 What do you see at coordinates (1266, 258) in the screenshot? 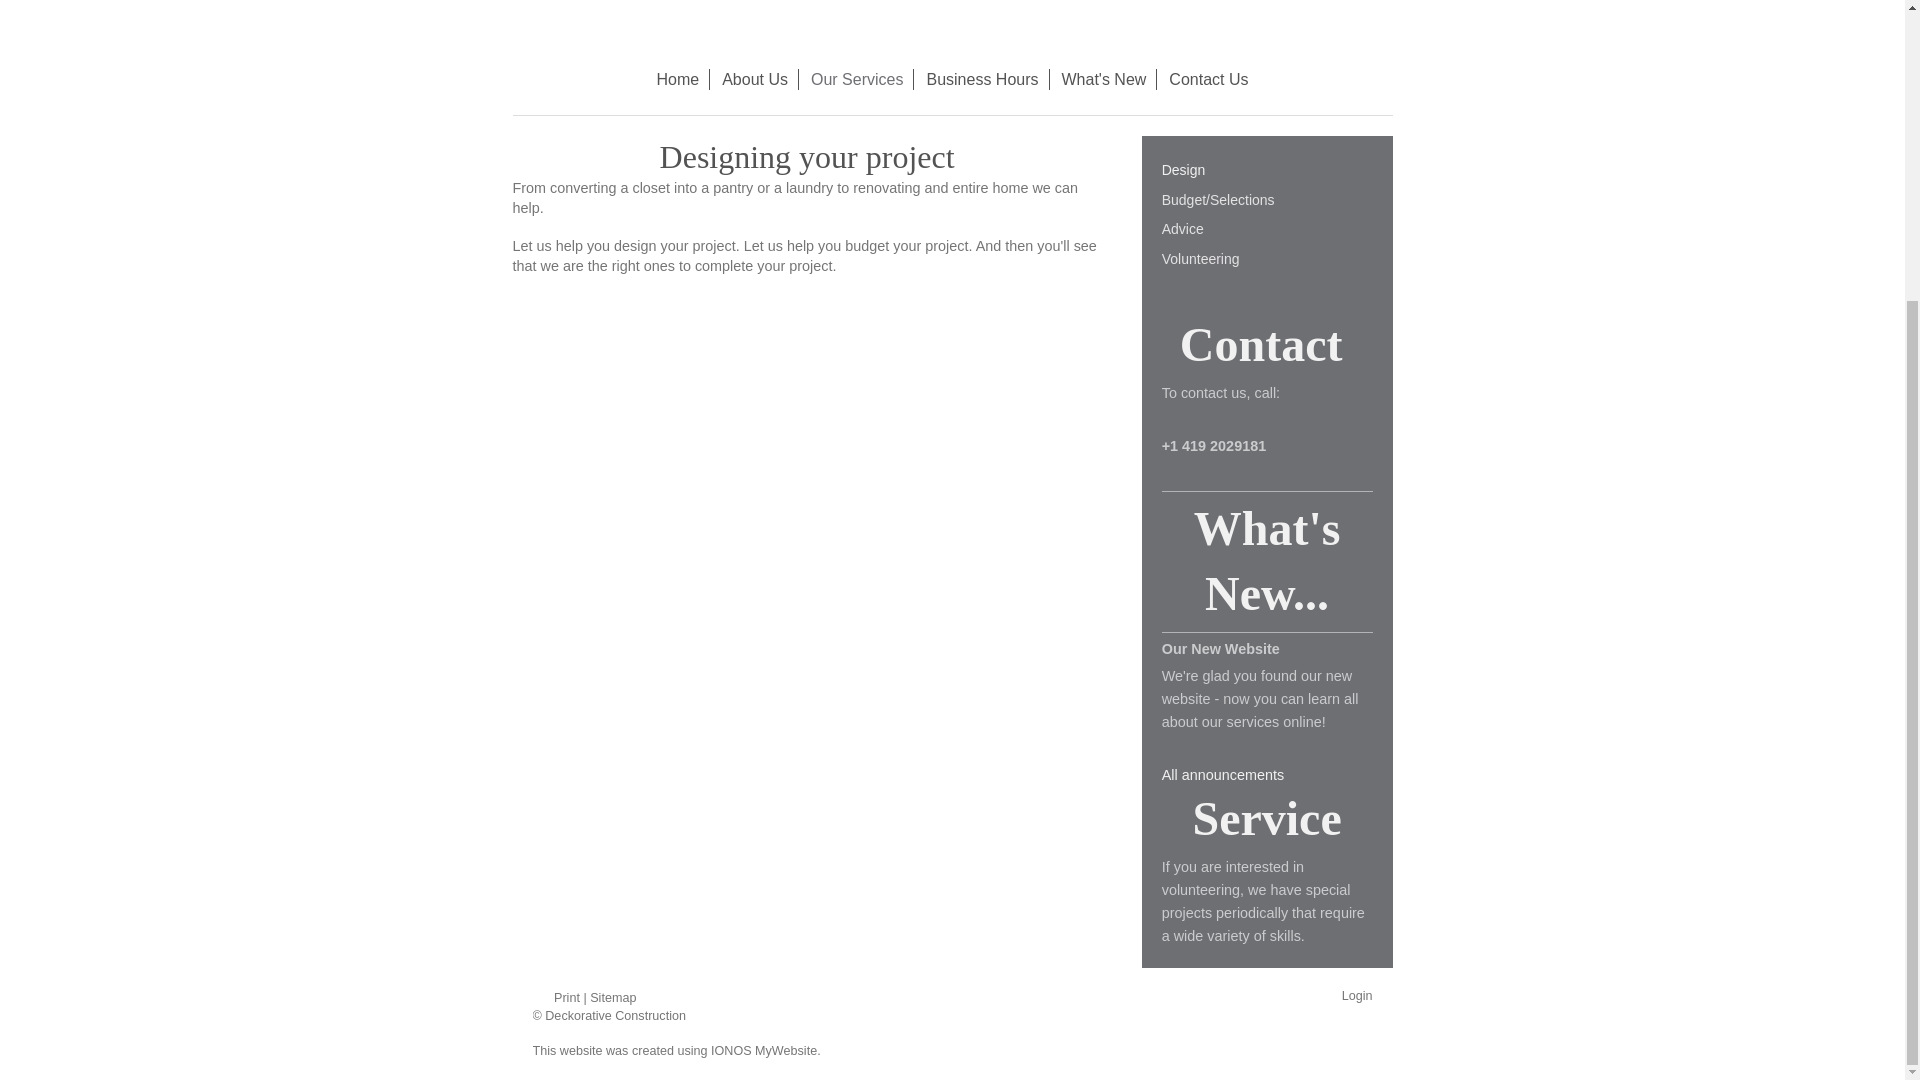
I see `Volunteering` at bounding box center [1266, 258].